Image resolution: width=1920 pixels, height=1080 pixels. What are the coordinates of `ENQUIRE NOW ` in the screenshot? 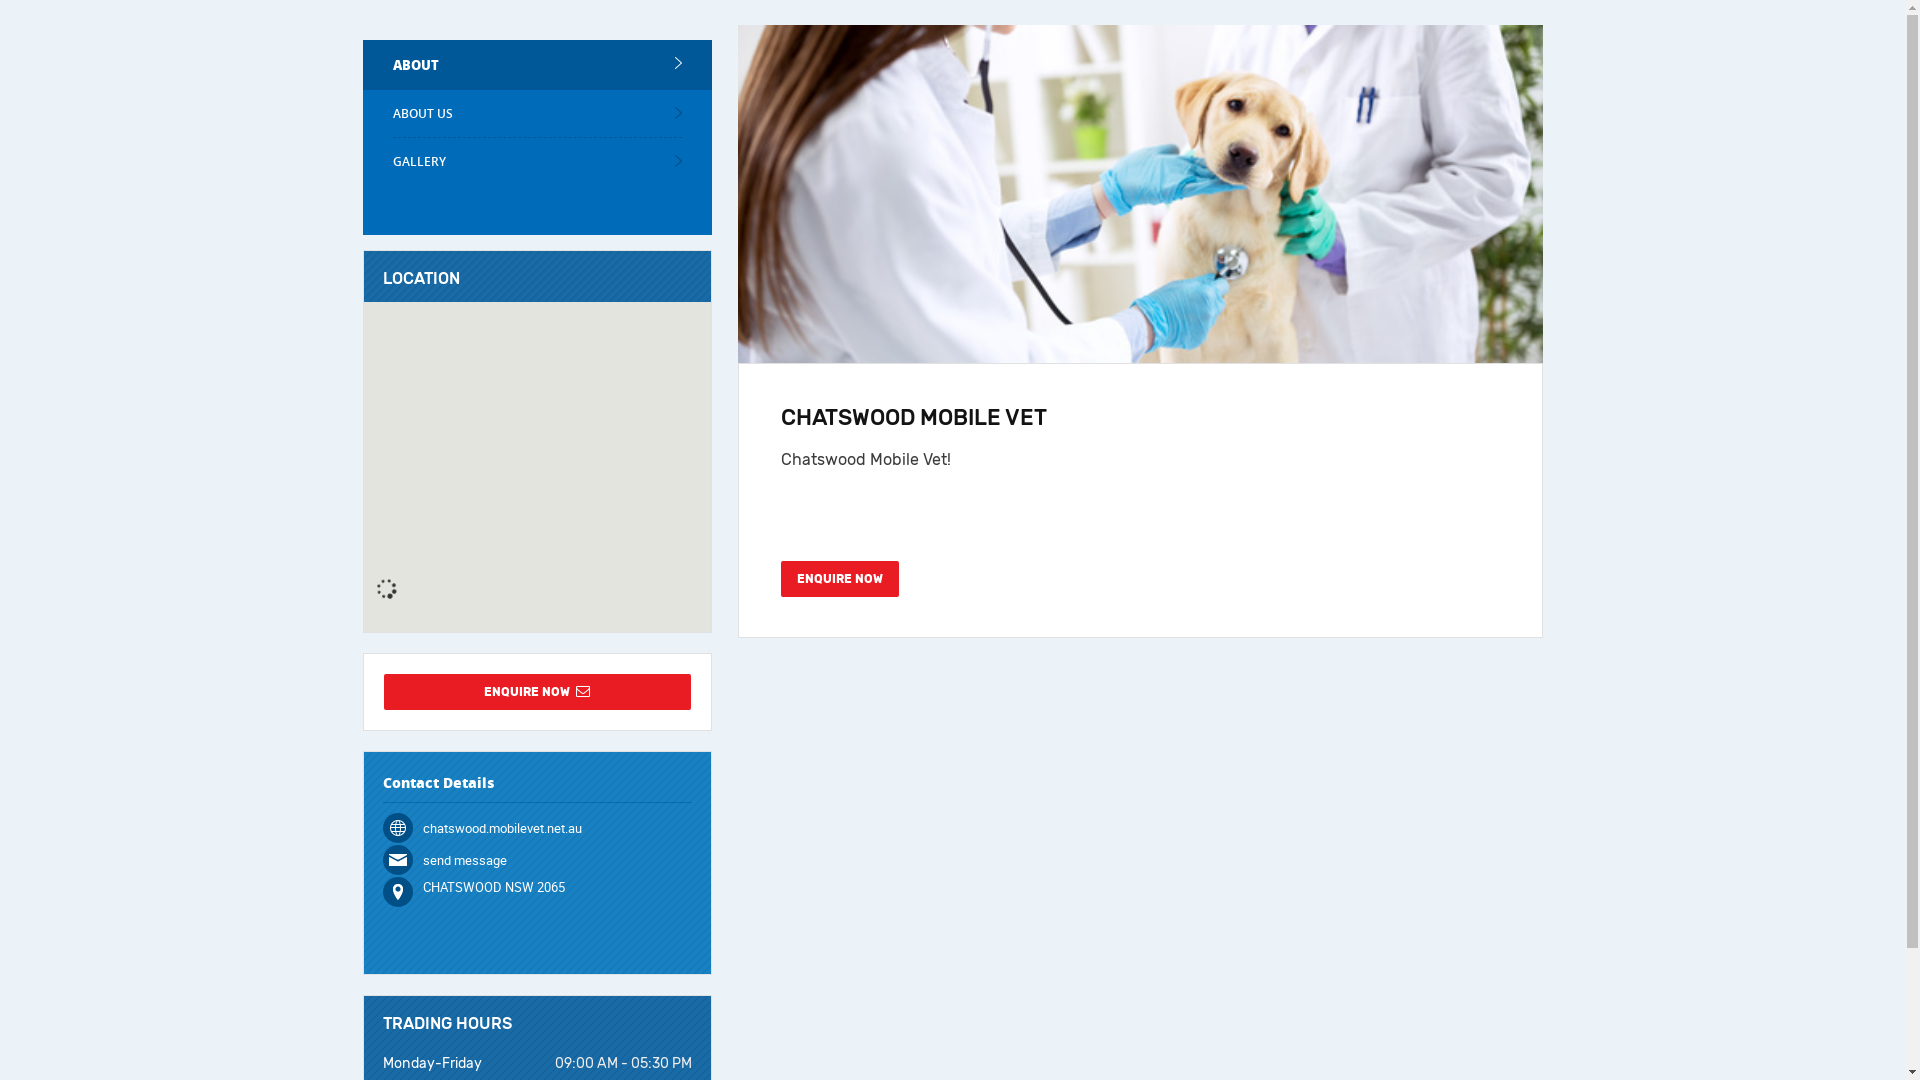 It's located at (538, 692).